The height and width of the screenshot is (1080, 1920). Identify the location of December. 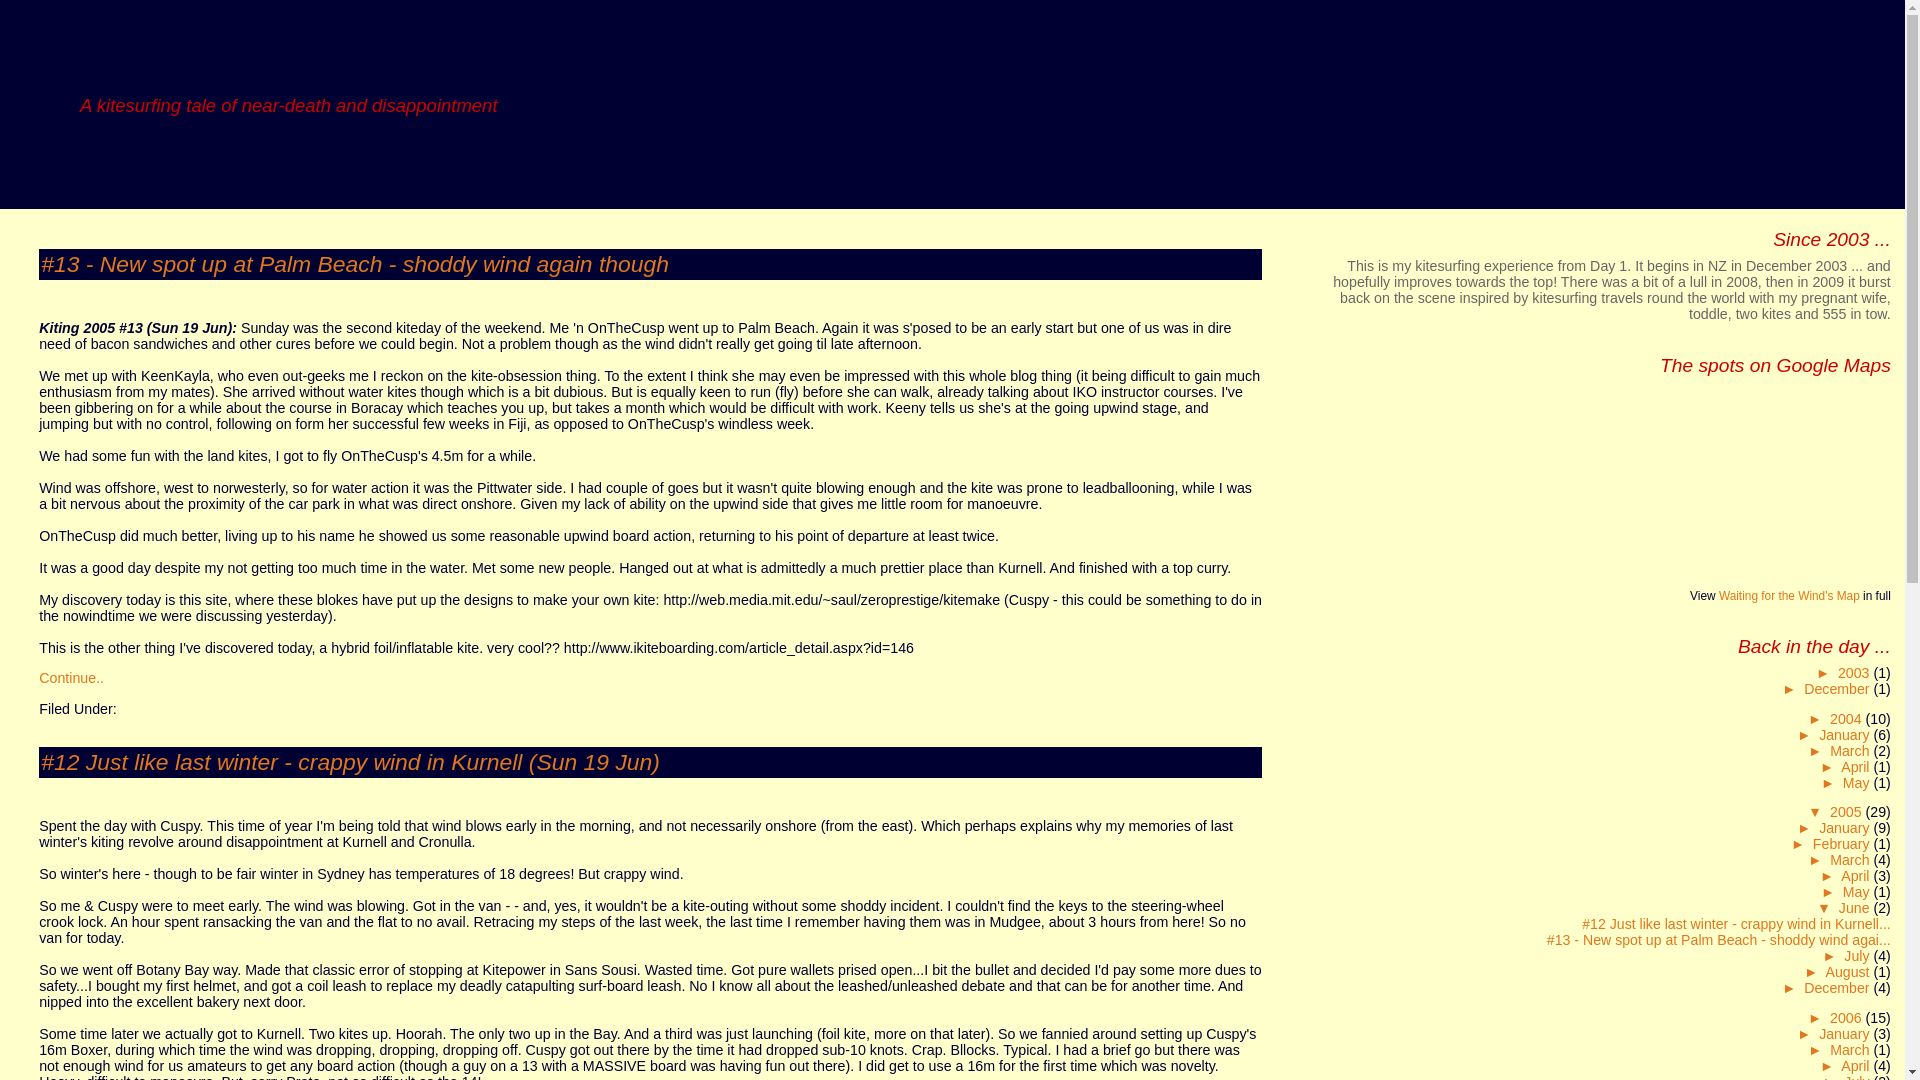
(1838, 688).